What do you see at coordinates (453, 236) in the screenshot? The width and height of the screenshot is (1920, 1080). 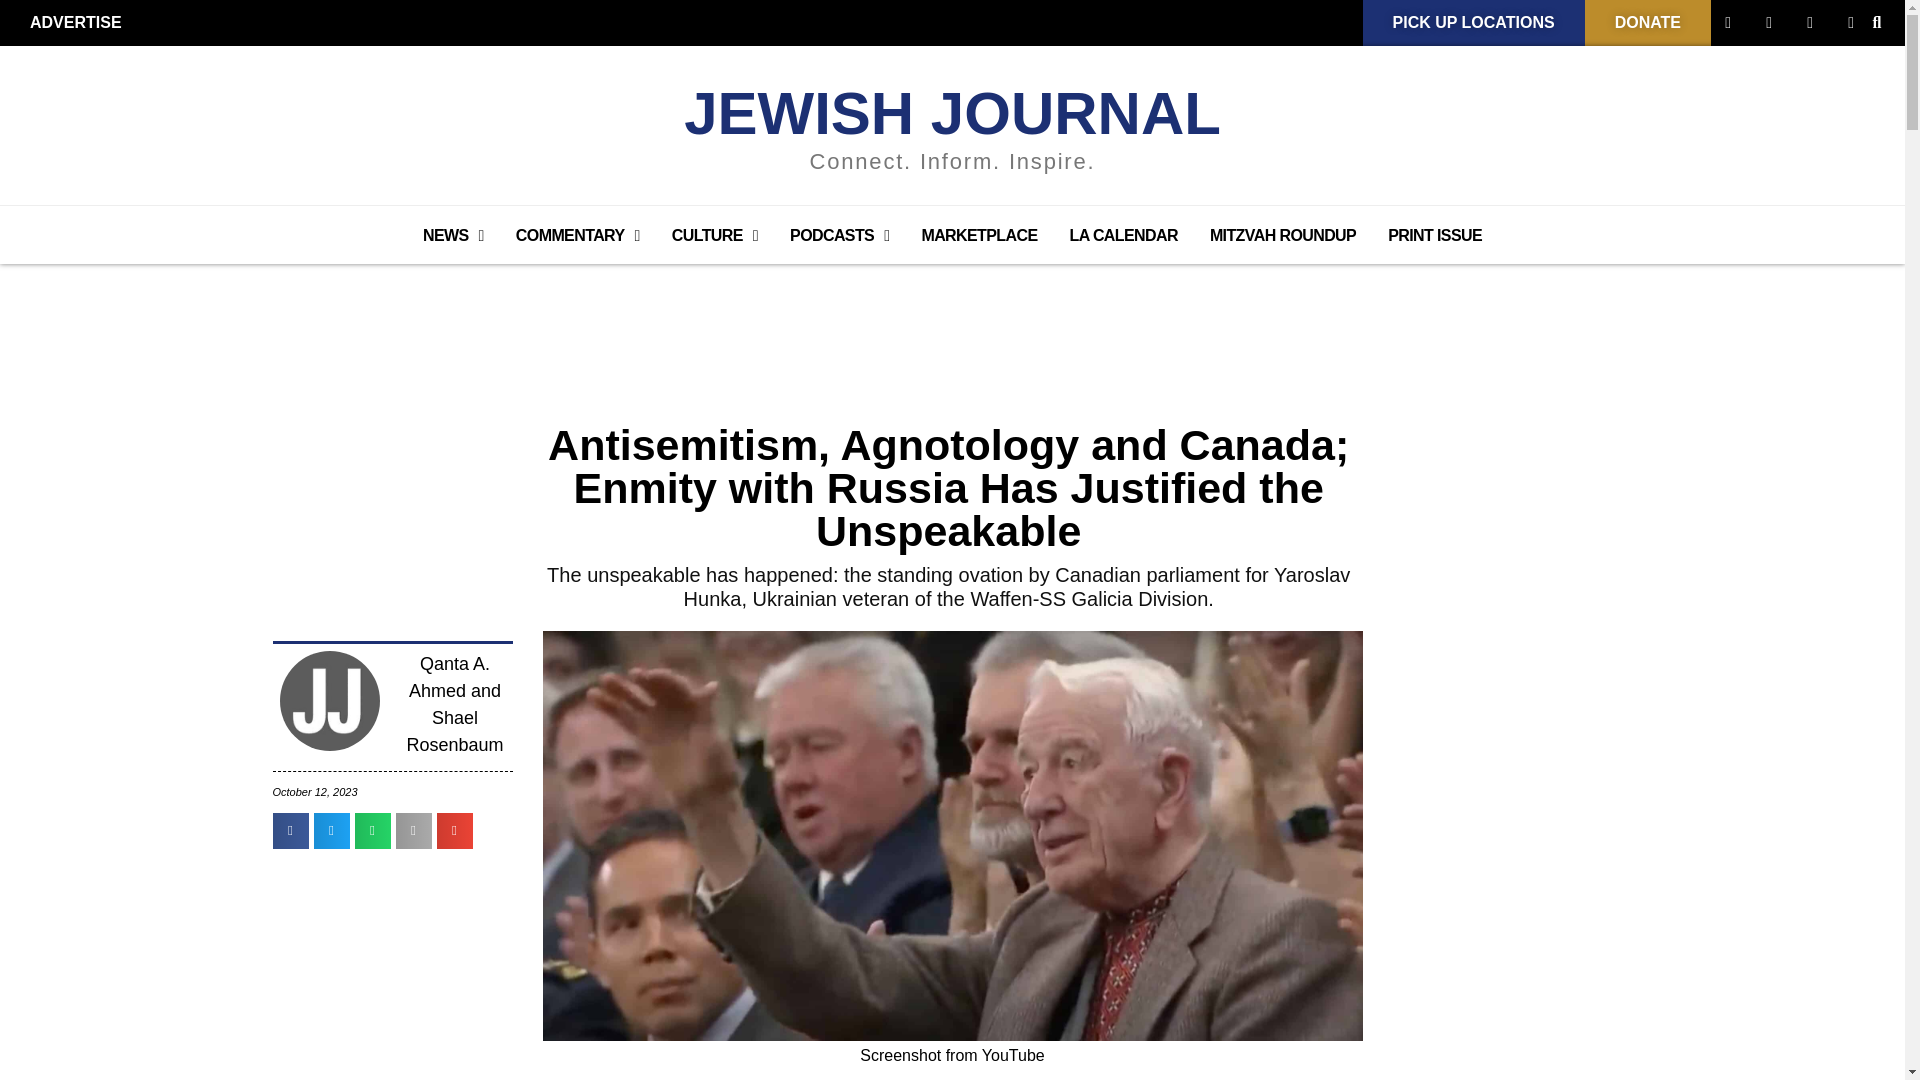 I see `NEWS` at bounding box center [453, 236].